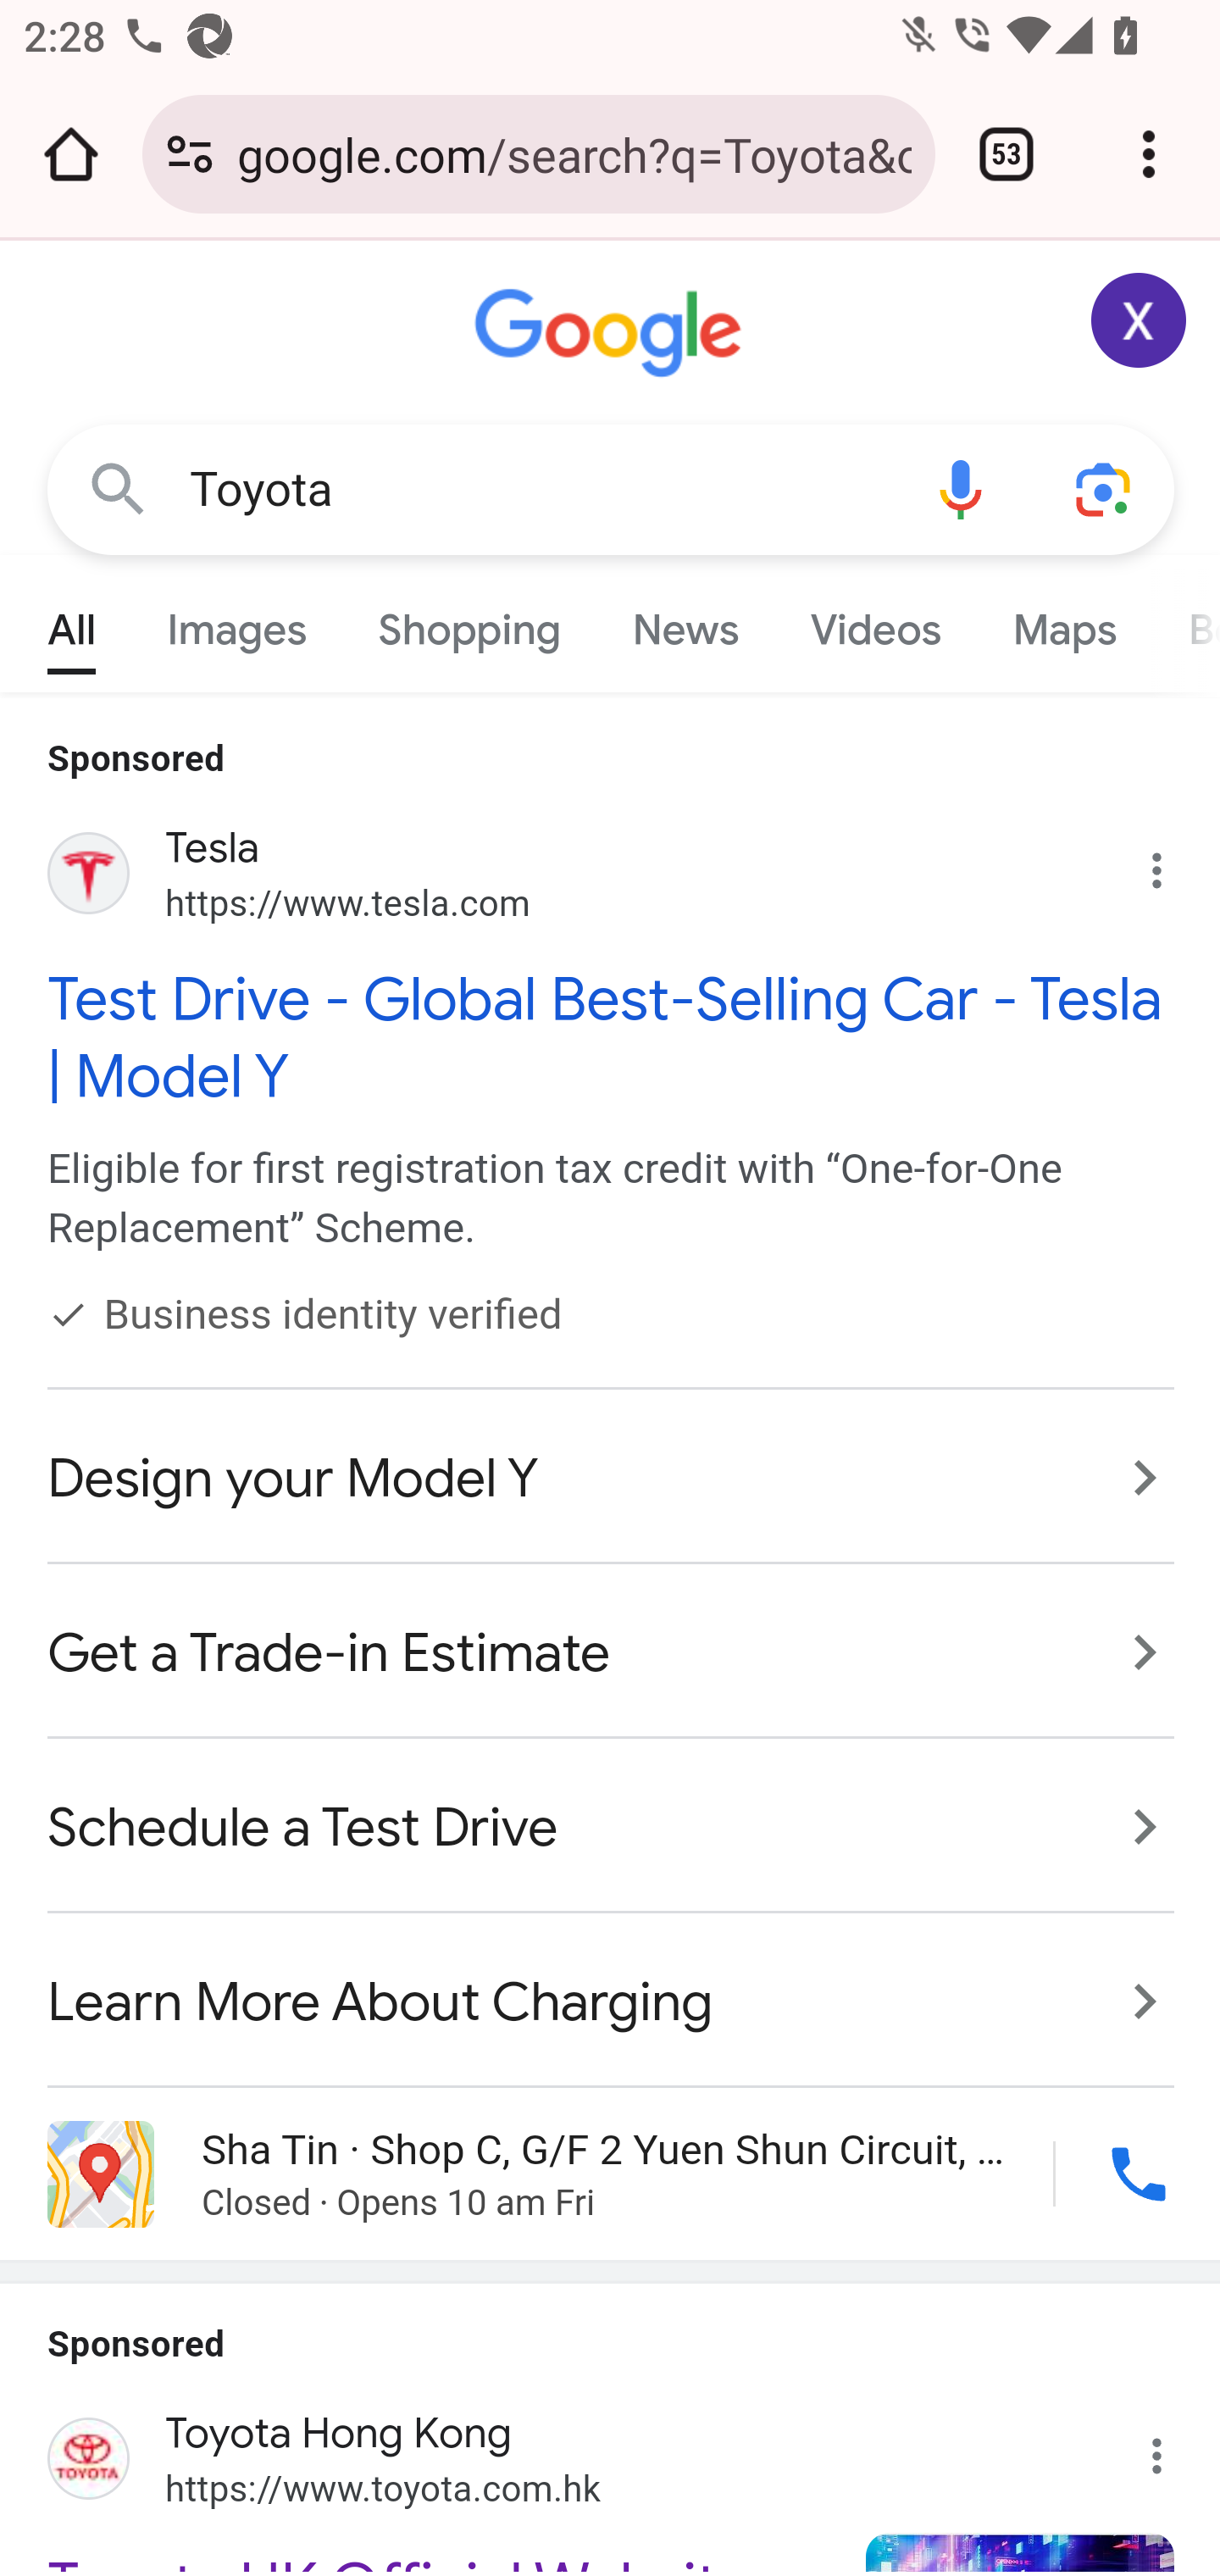  What do you see at coordinates (612, 1654) in the screenshot?
I see `Get a Trade-in Estimate` at bounding box center [612, 1654].